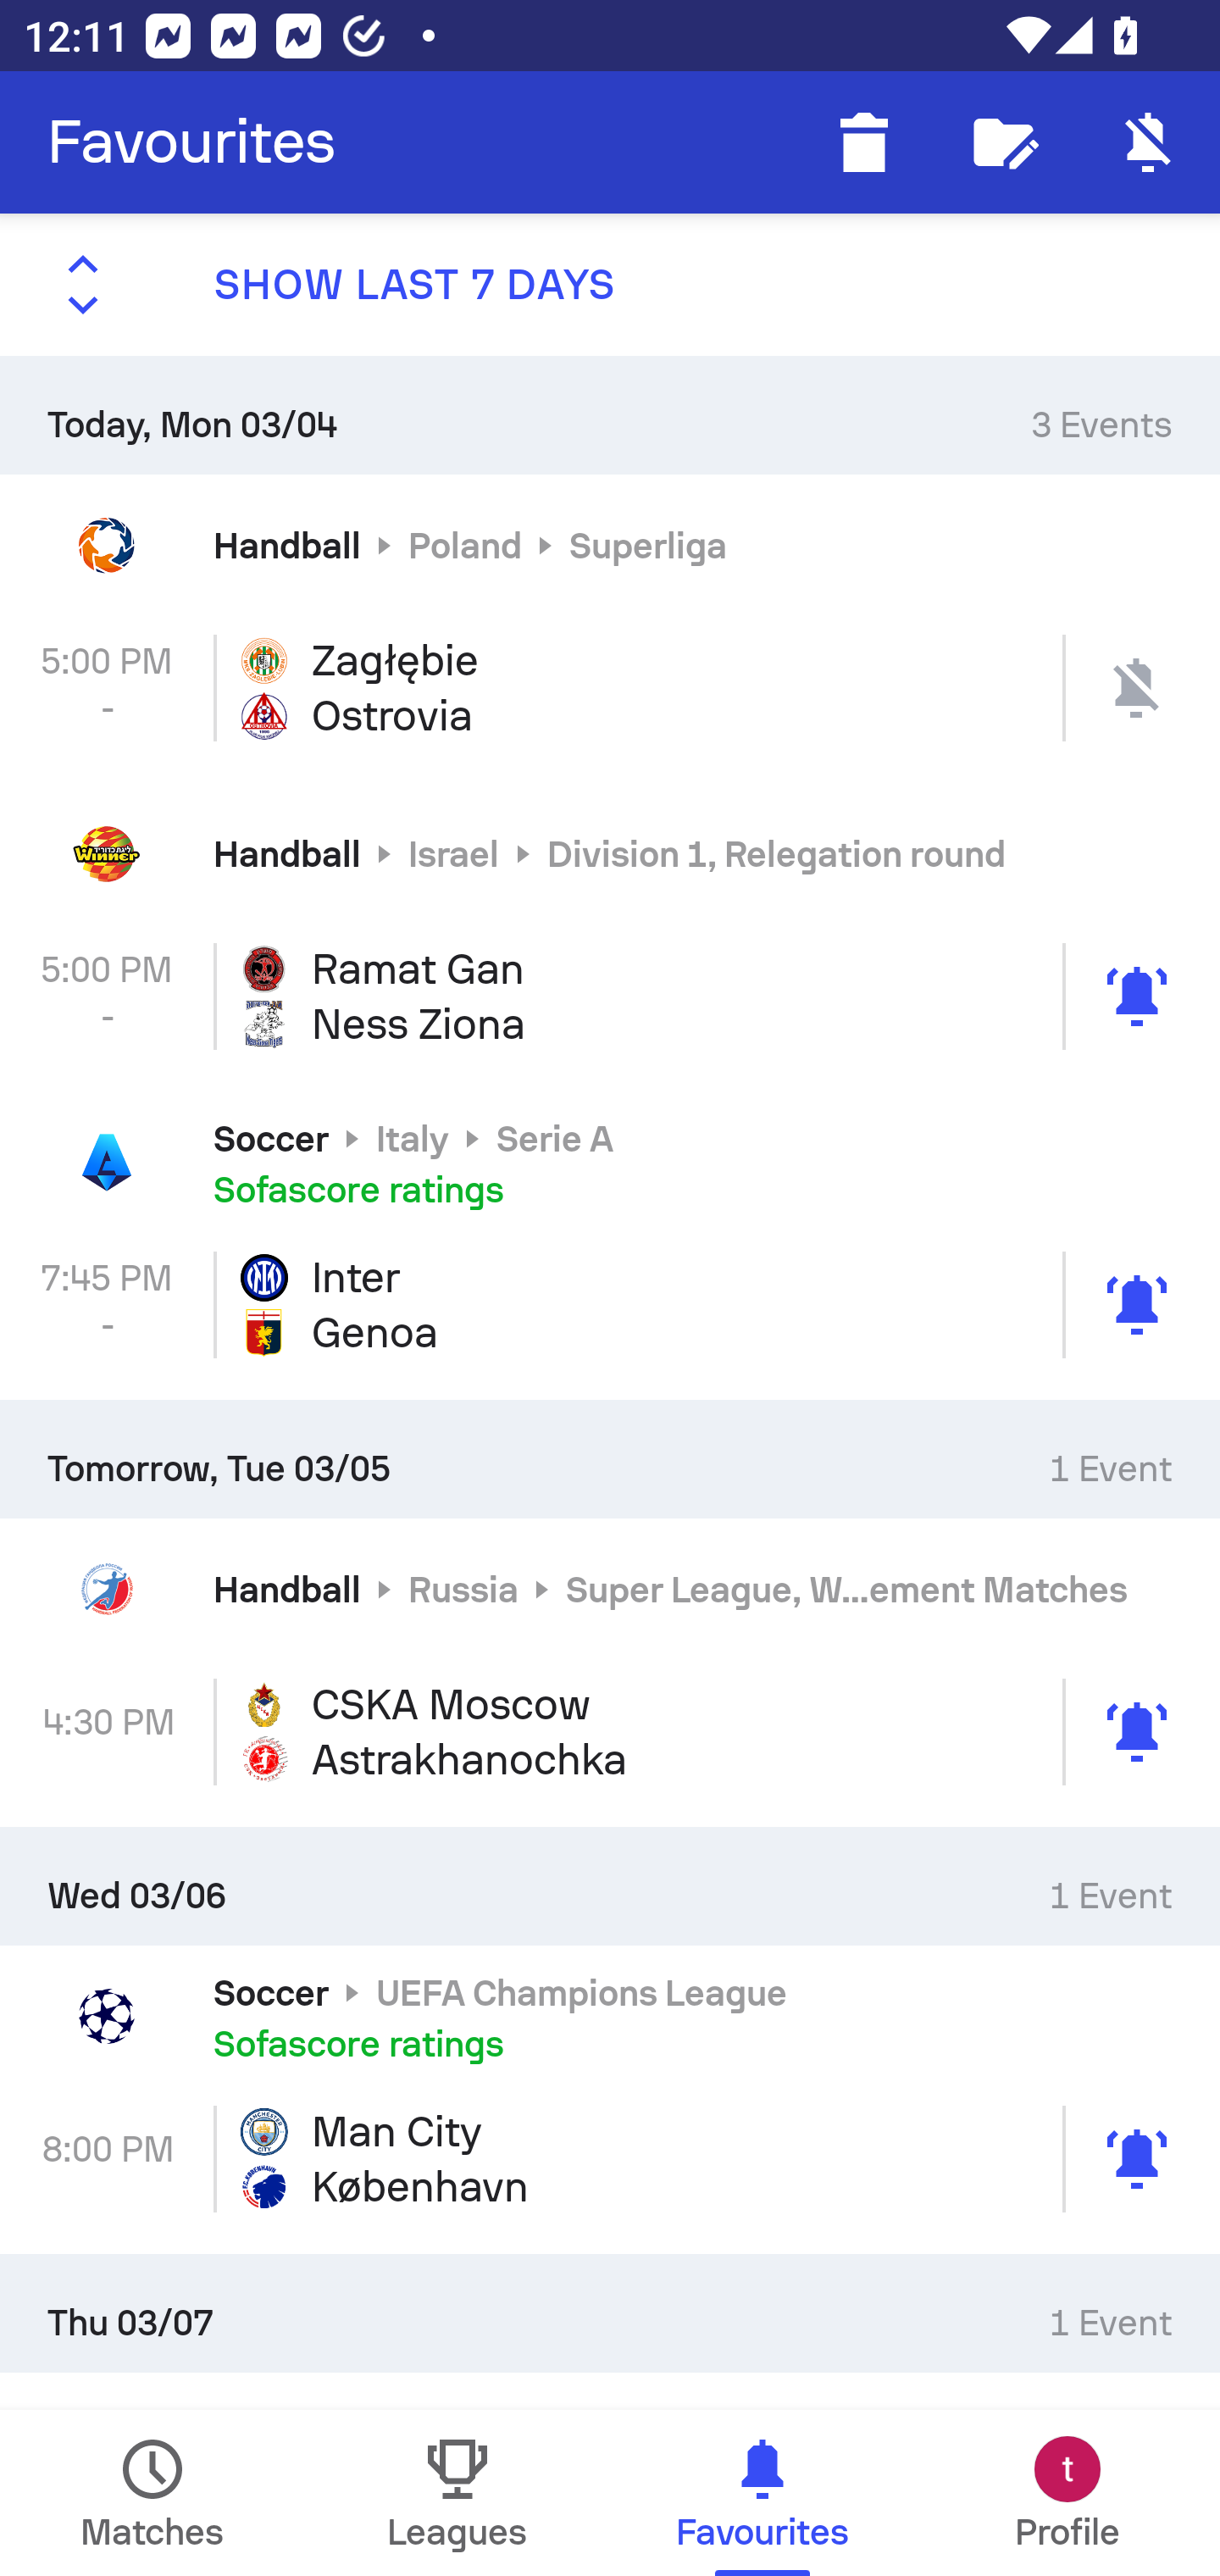 The width and height of the screenshot is (1220, 2576). I want to click on Favourites, so click(191, 142).